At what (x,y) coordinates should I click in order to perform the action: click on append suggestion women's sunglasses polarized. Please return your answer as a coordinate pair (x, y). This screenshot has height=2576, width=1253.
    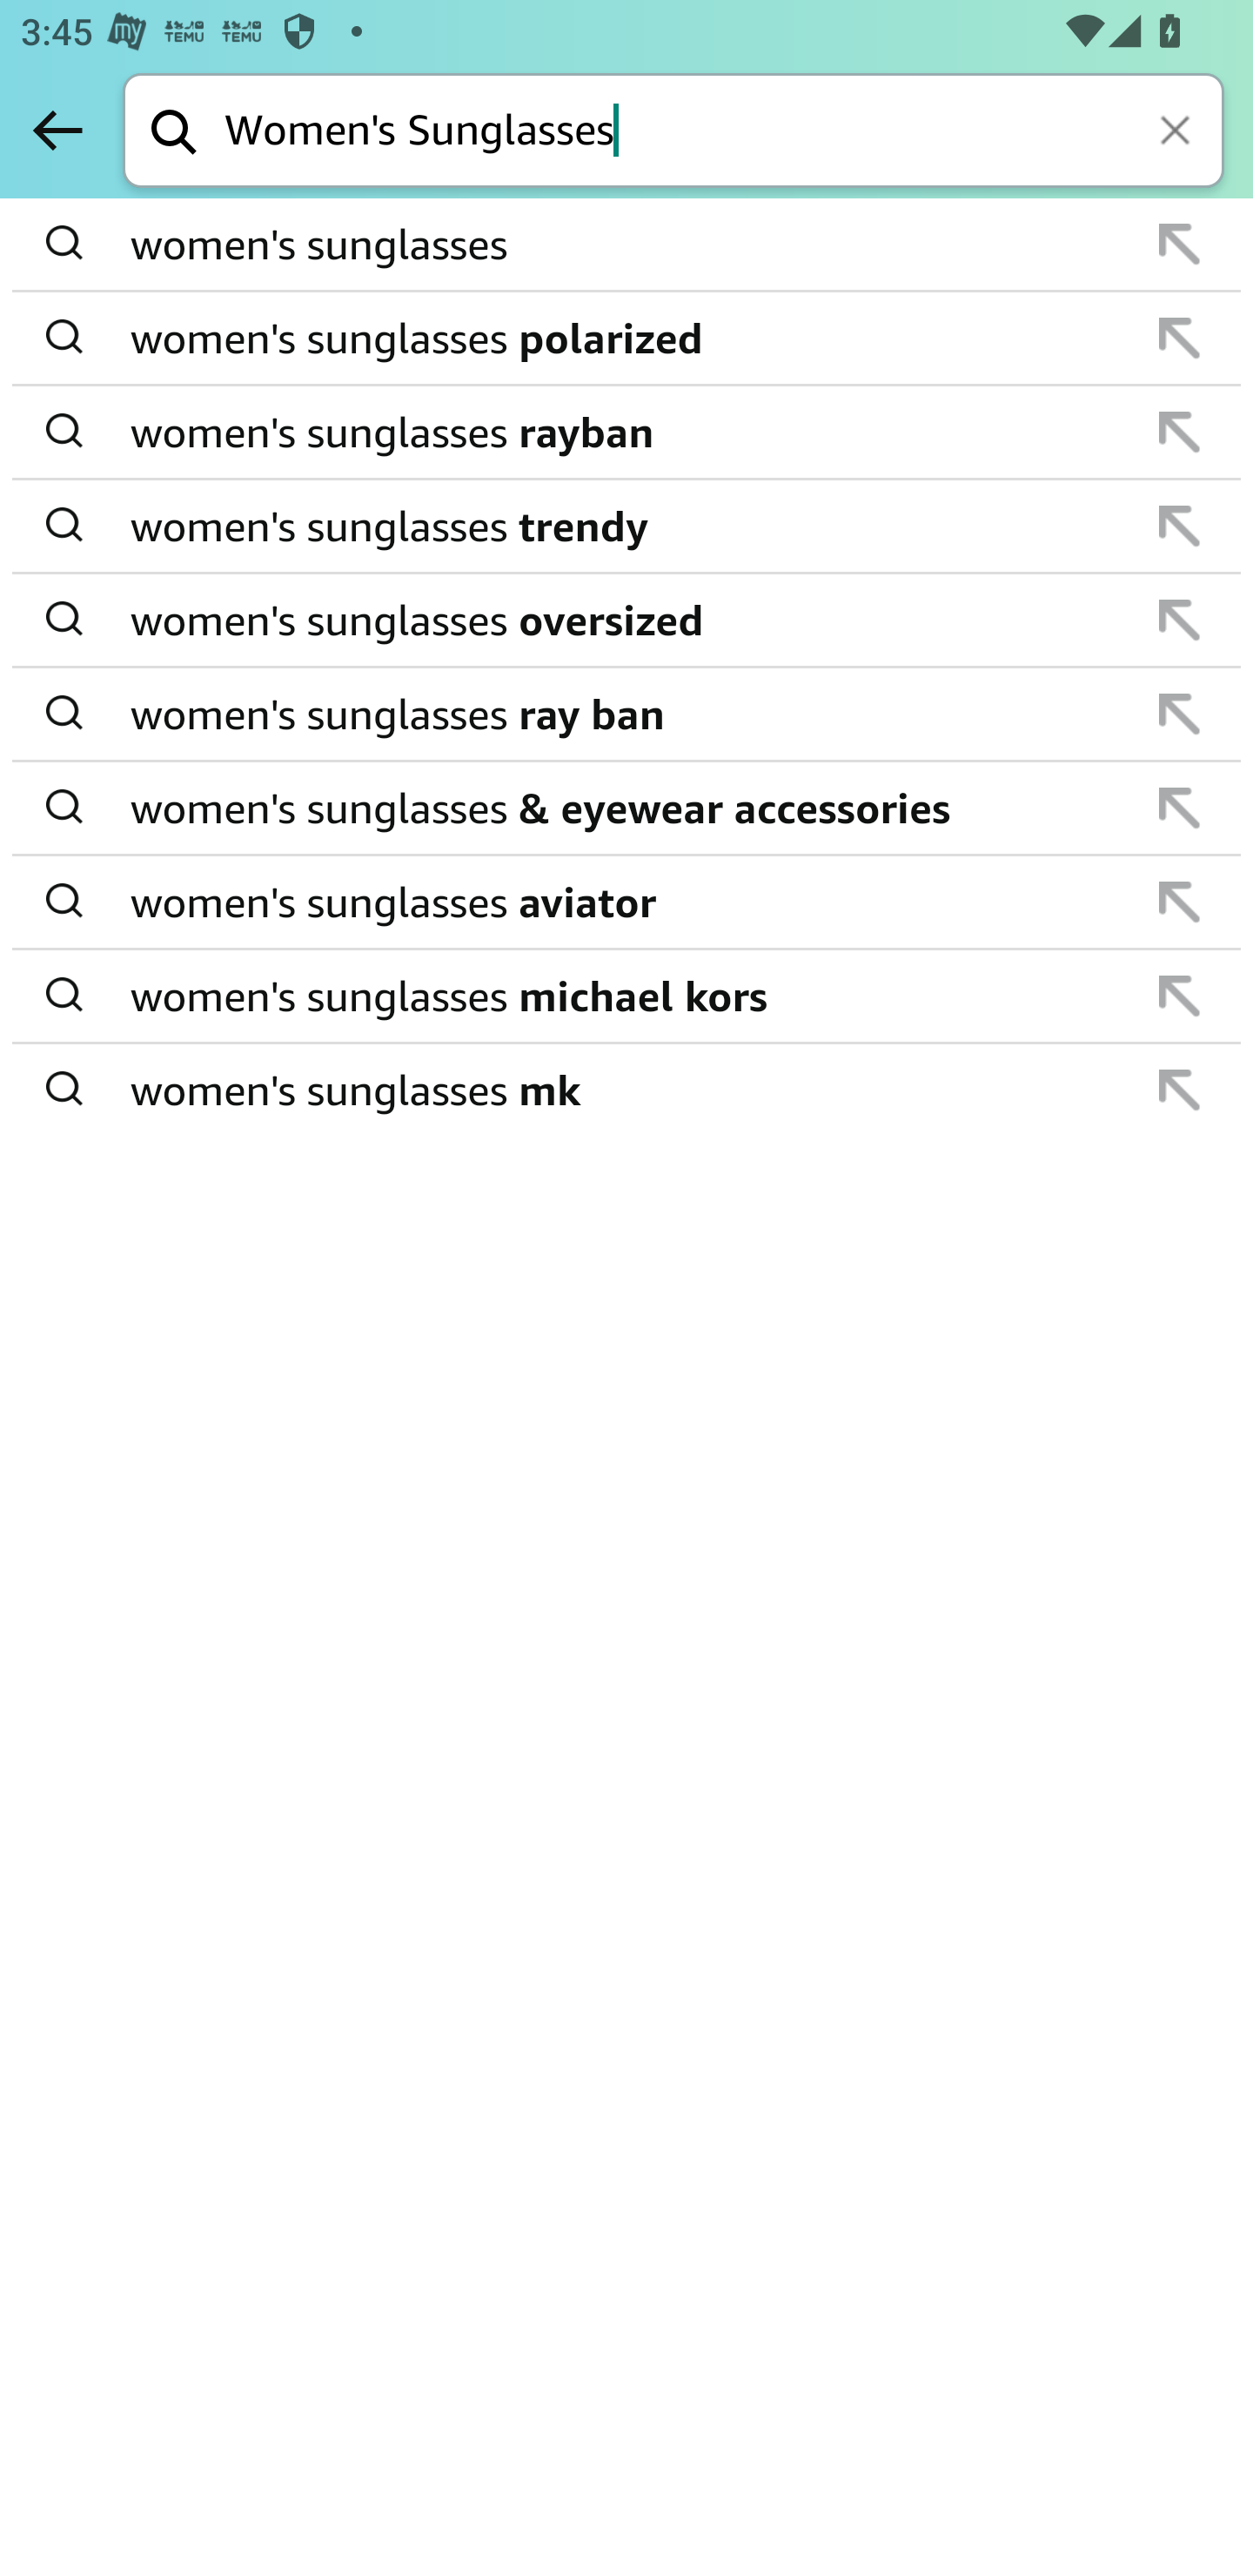
    Looking at the image, I should click on (626, 339).